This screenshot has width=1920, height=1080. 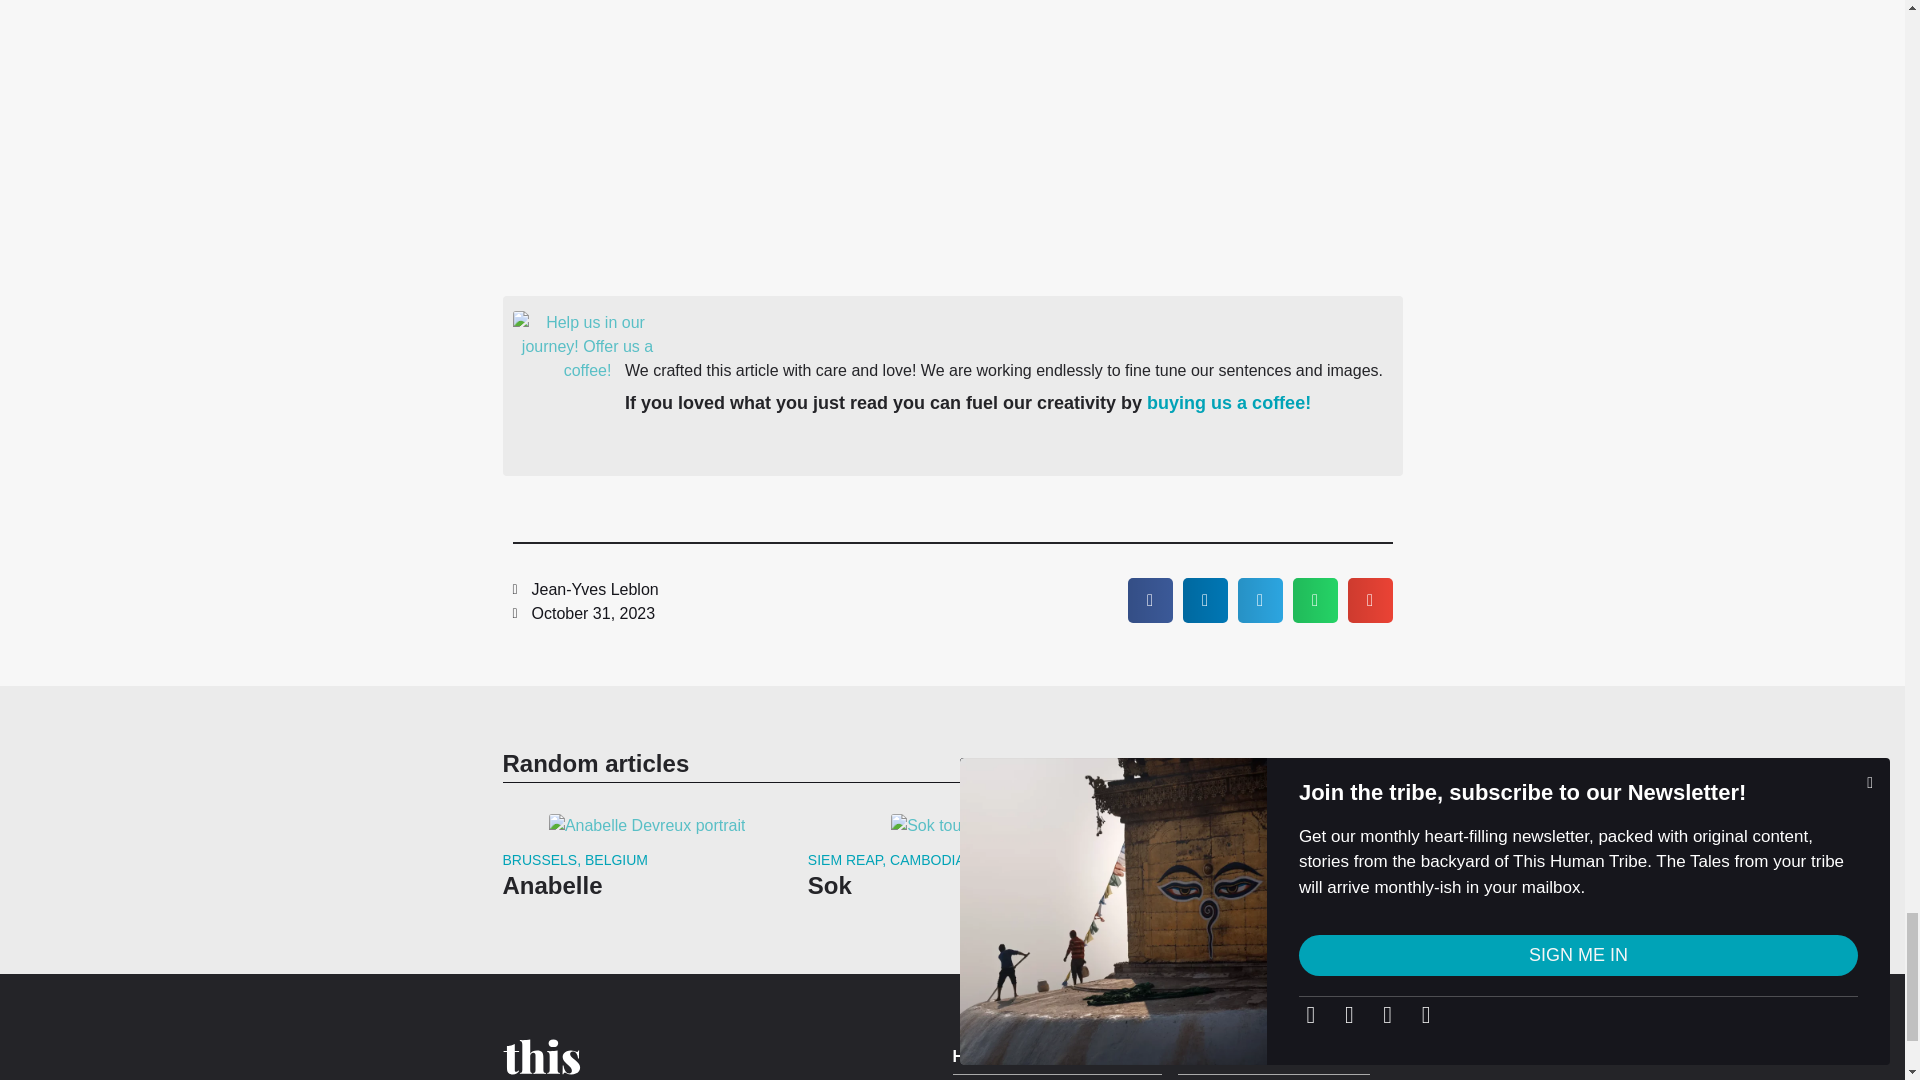 I want to click on Sok, so click(x=830, y=884).